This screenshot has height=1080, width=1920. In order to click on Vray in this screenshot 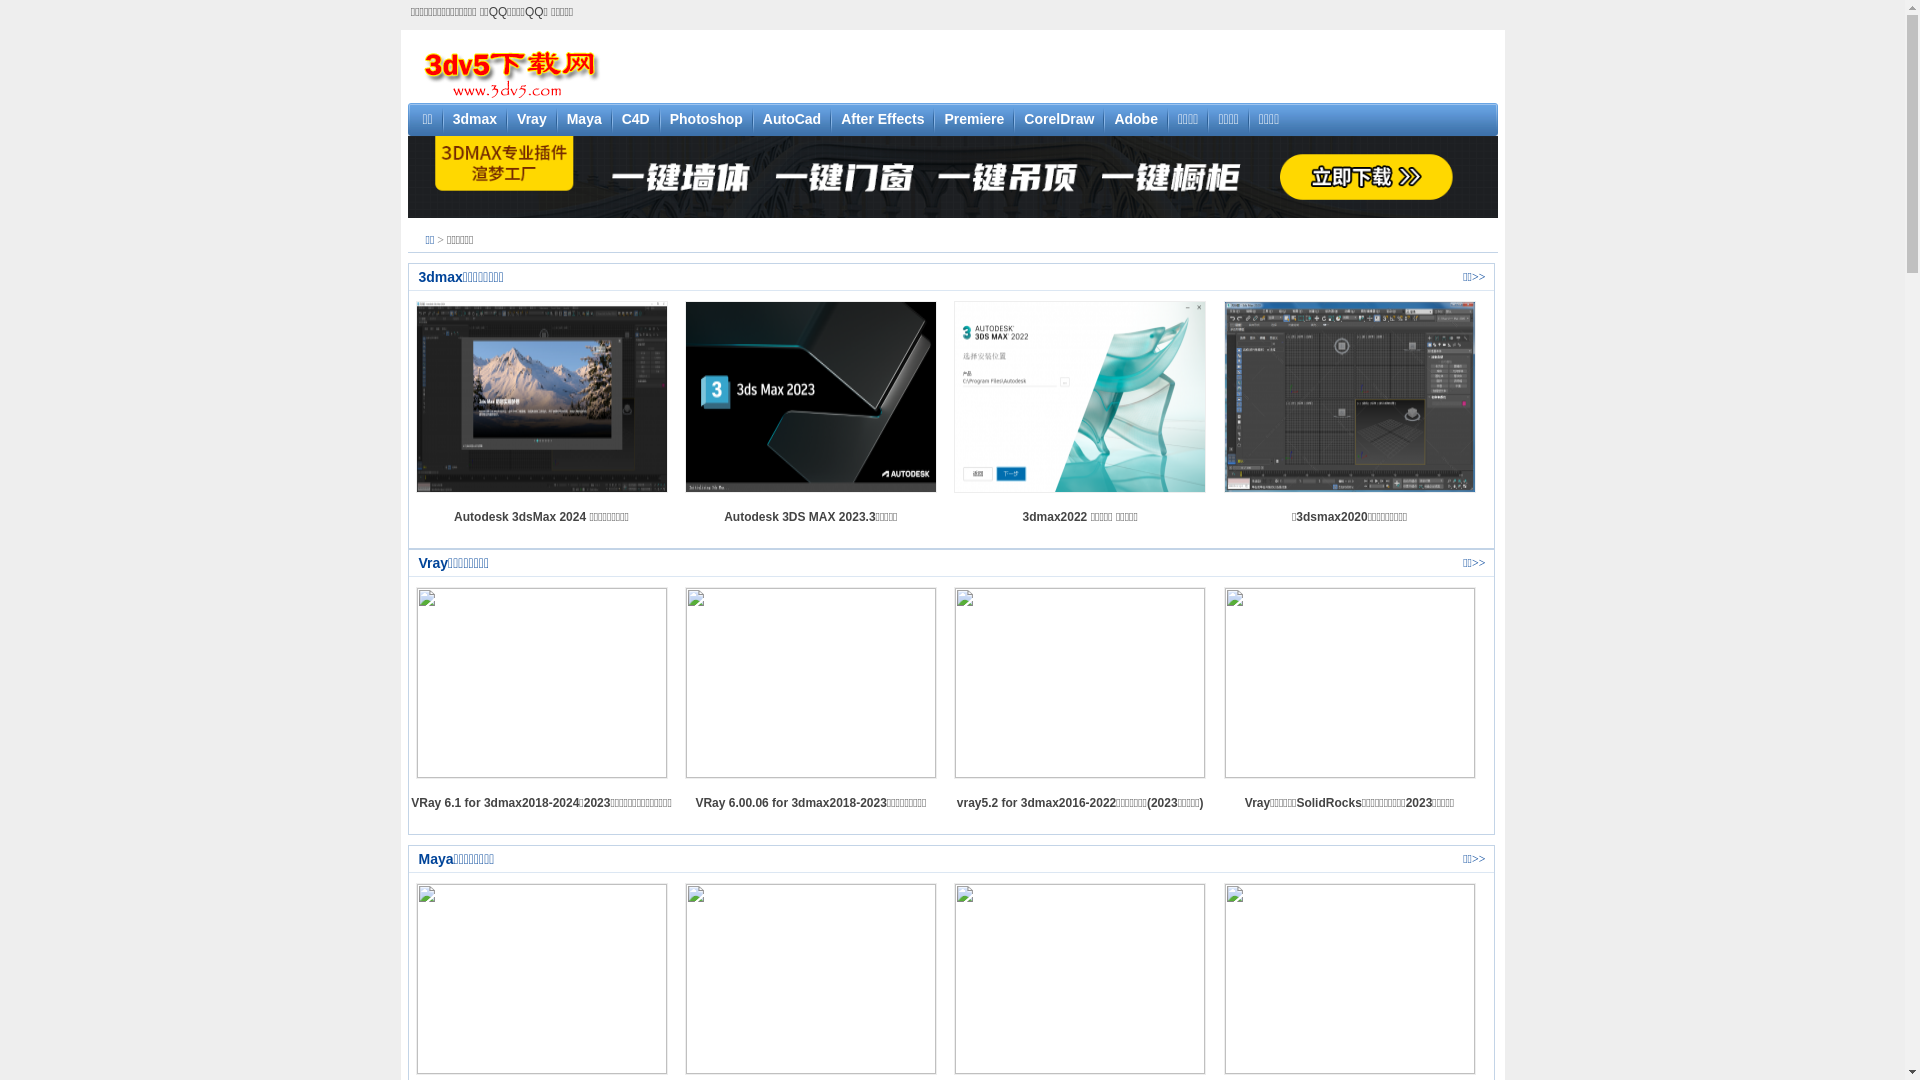, I will do `click(532, 119)`.